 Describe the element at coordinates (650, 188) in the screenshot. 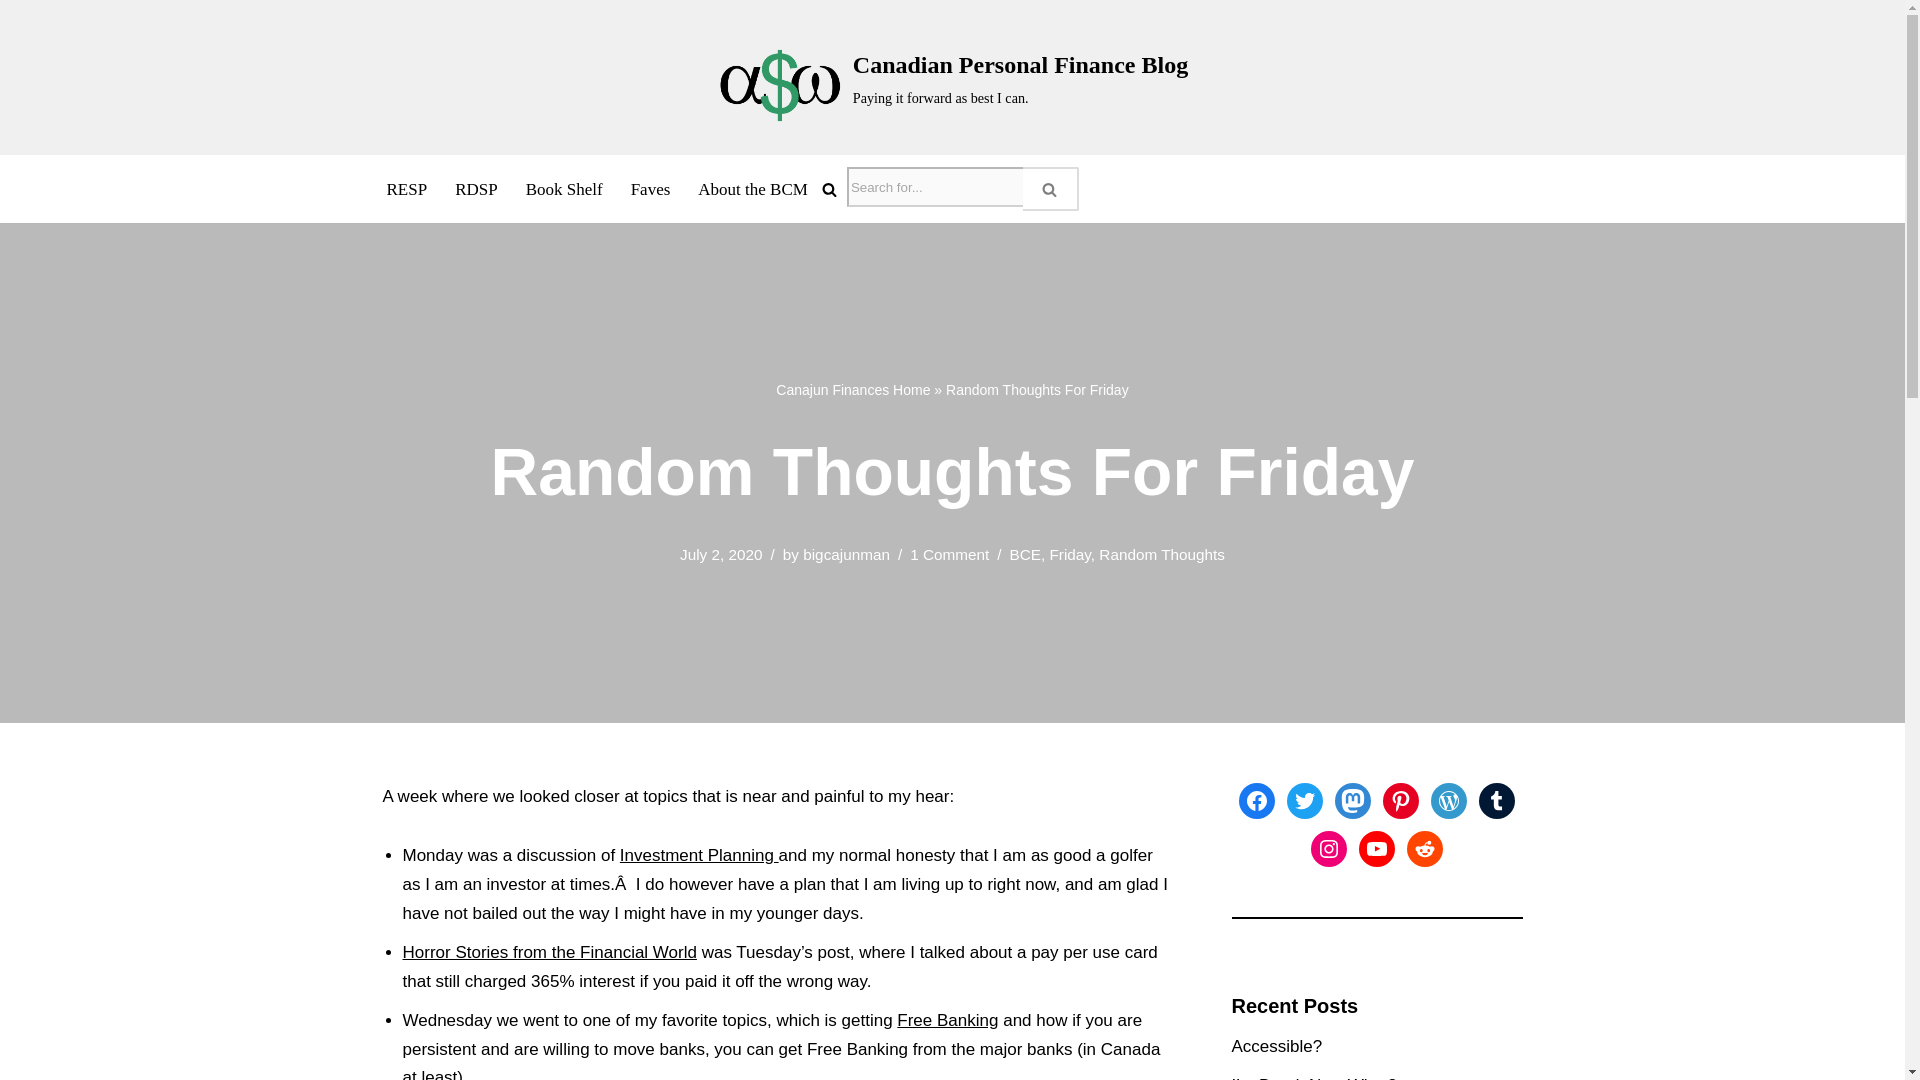

I see `Faves` at that location.